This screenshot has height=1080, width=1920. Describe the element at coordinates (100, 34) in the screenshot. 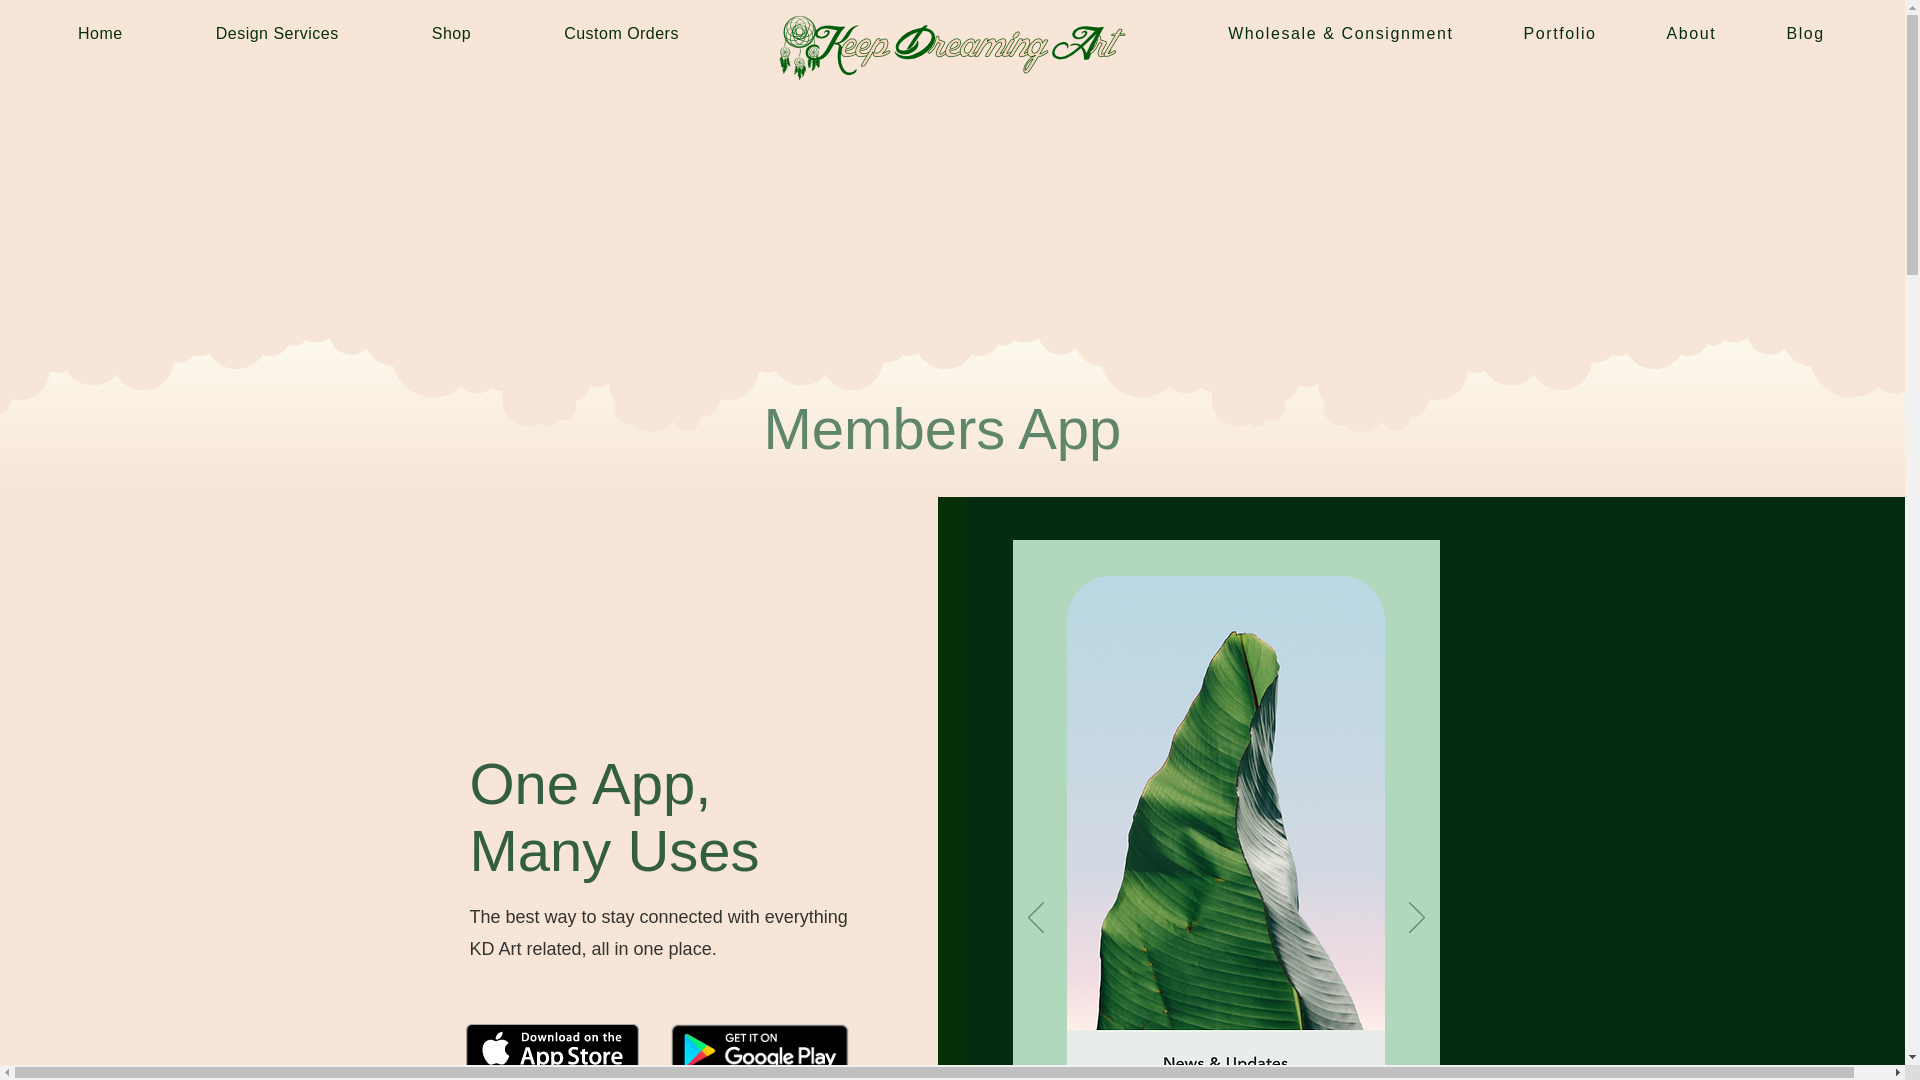

I see `Home` at that location.